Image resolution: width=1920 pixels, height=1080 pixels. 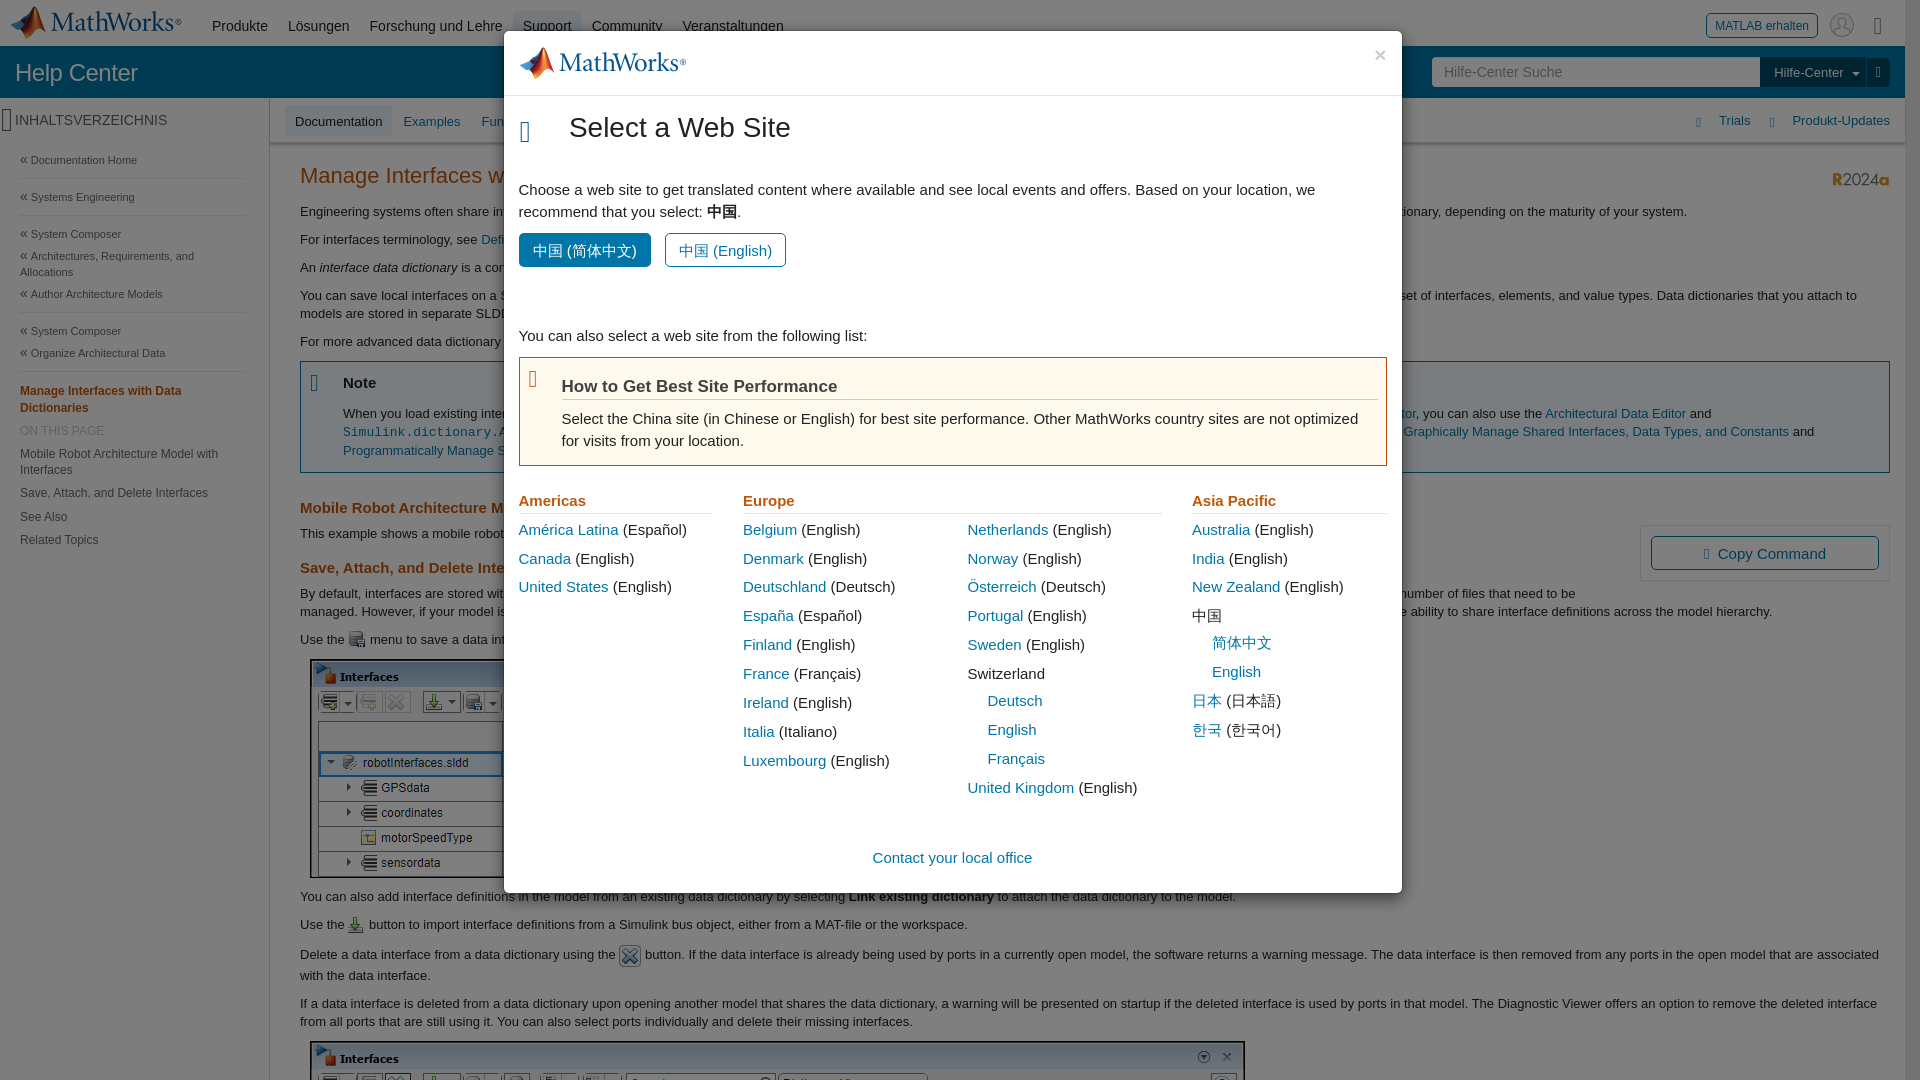 I want to click on MATLAB erhalten, so click(x=1762, y=24).